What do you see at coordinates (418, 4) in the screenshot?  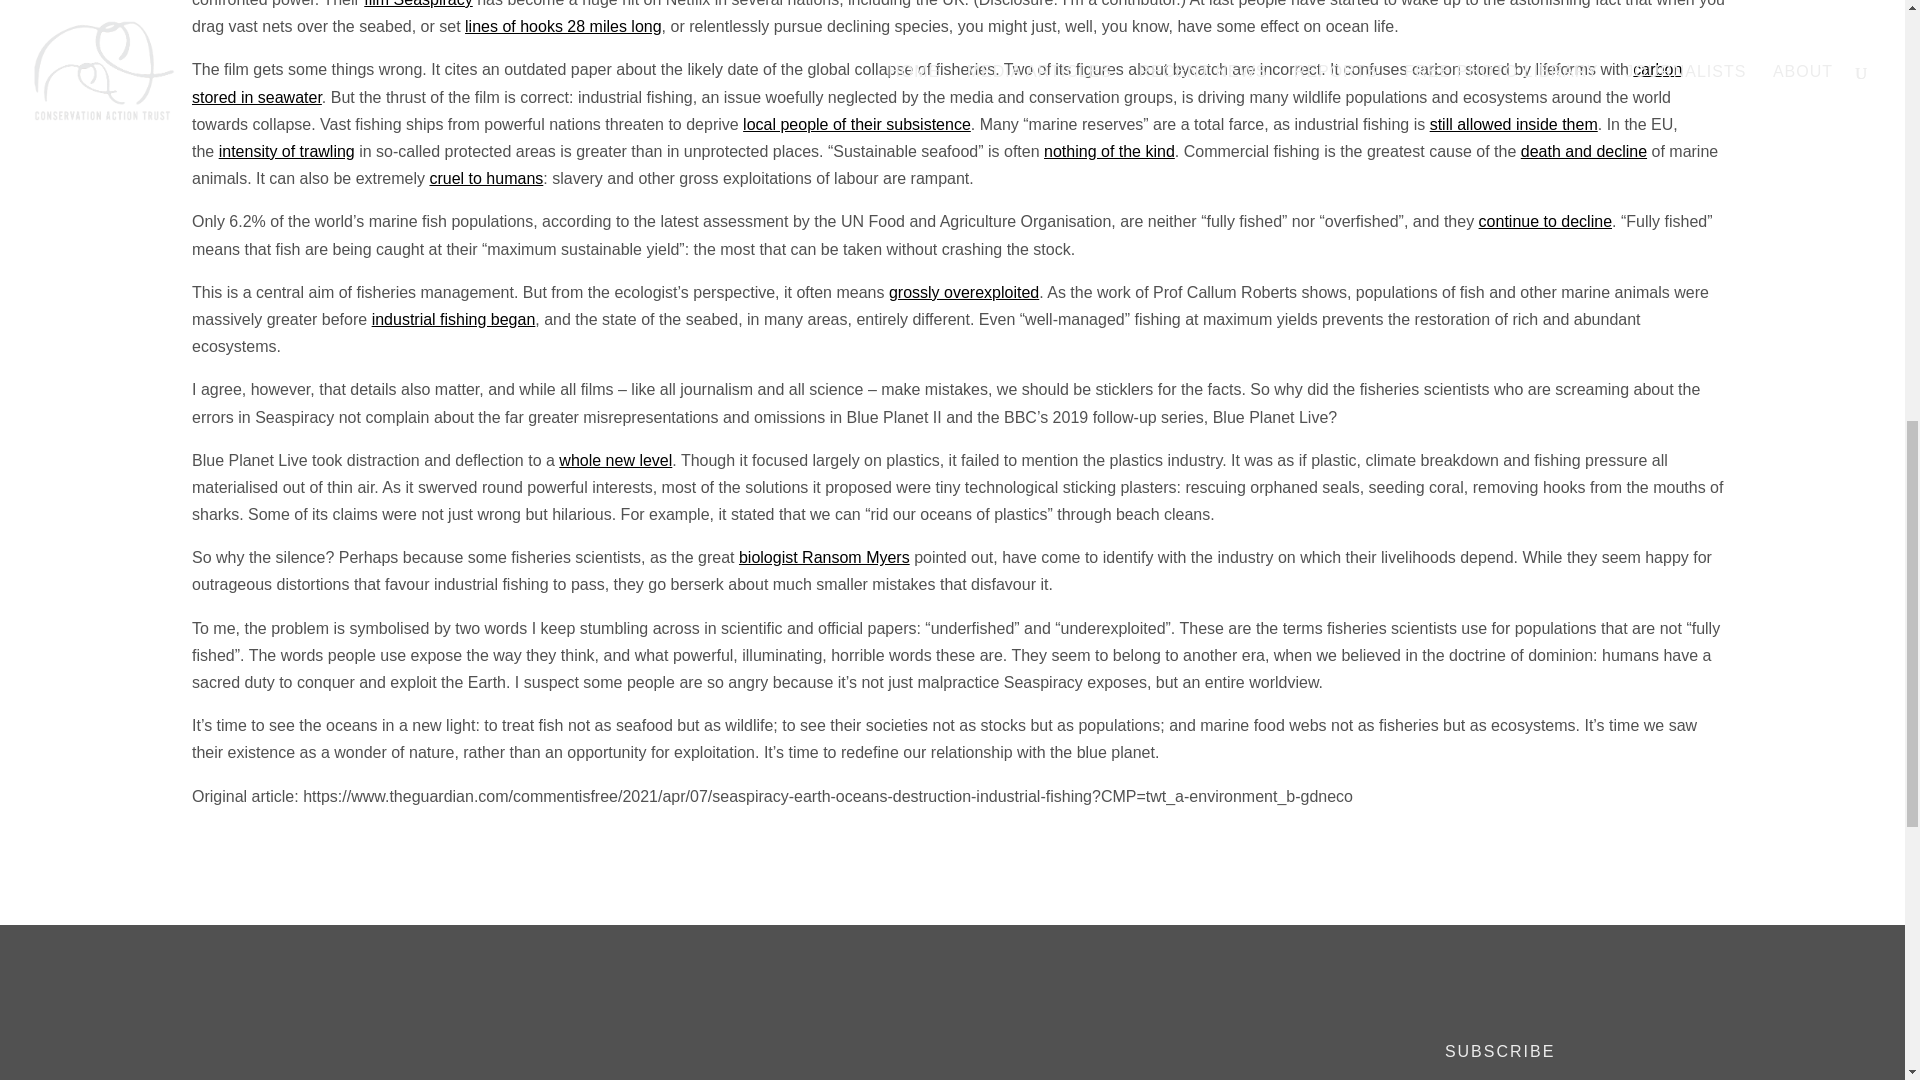 I see `film Seaspiracy` at bounding box center [418, 4].